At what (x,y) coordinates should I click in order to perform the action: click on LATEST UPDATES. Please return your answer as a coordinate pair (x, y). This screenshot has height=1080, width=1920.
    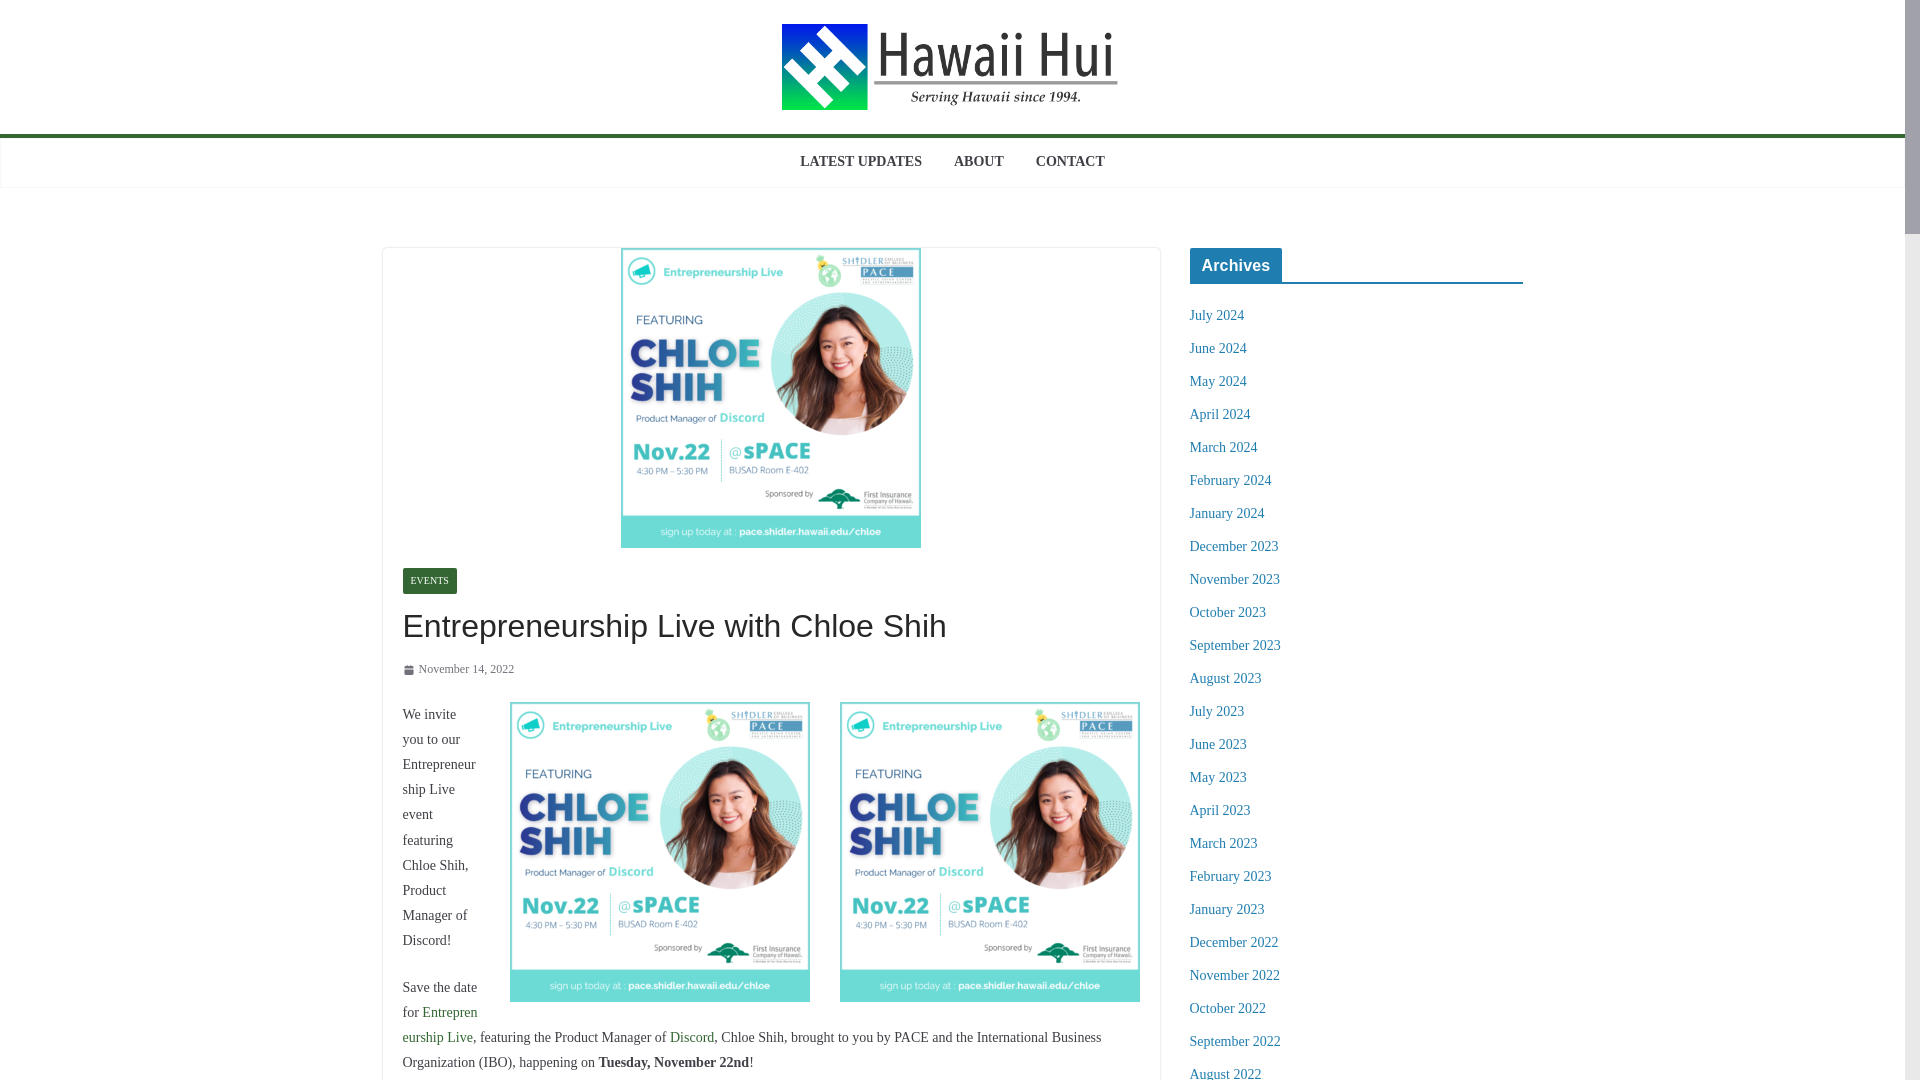
    Looking at the image, I should click on (860, 162).